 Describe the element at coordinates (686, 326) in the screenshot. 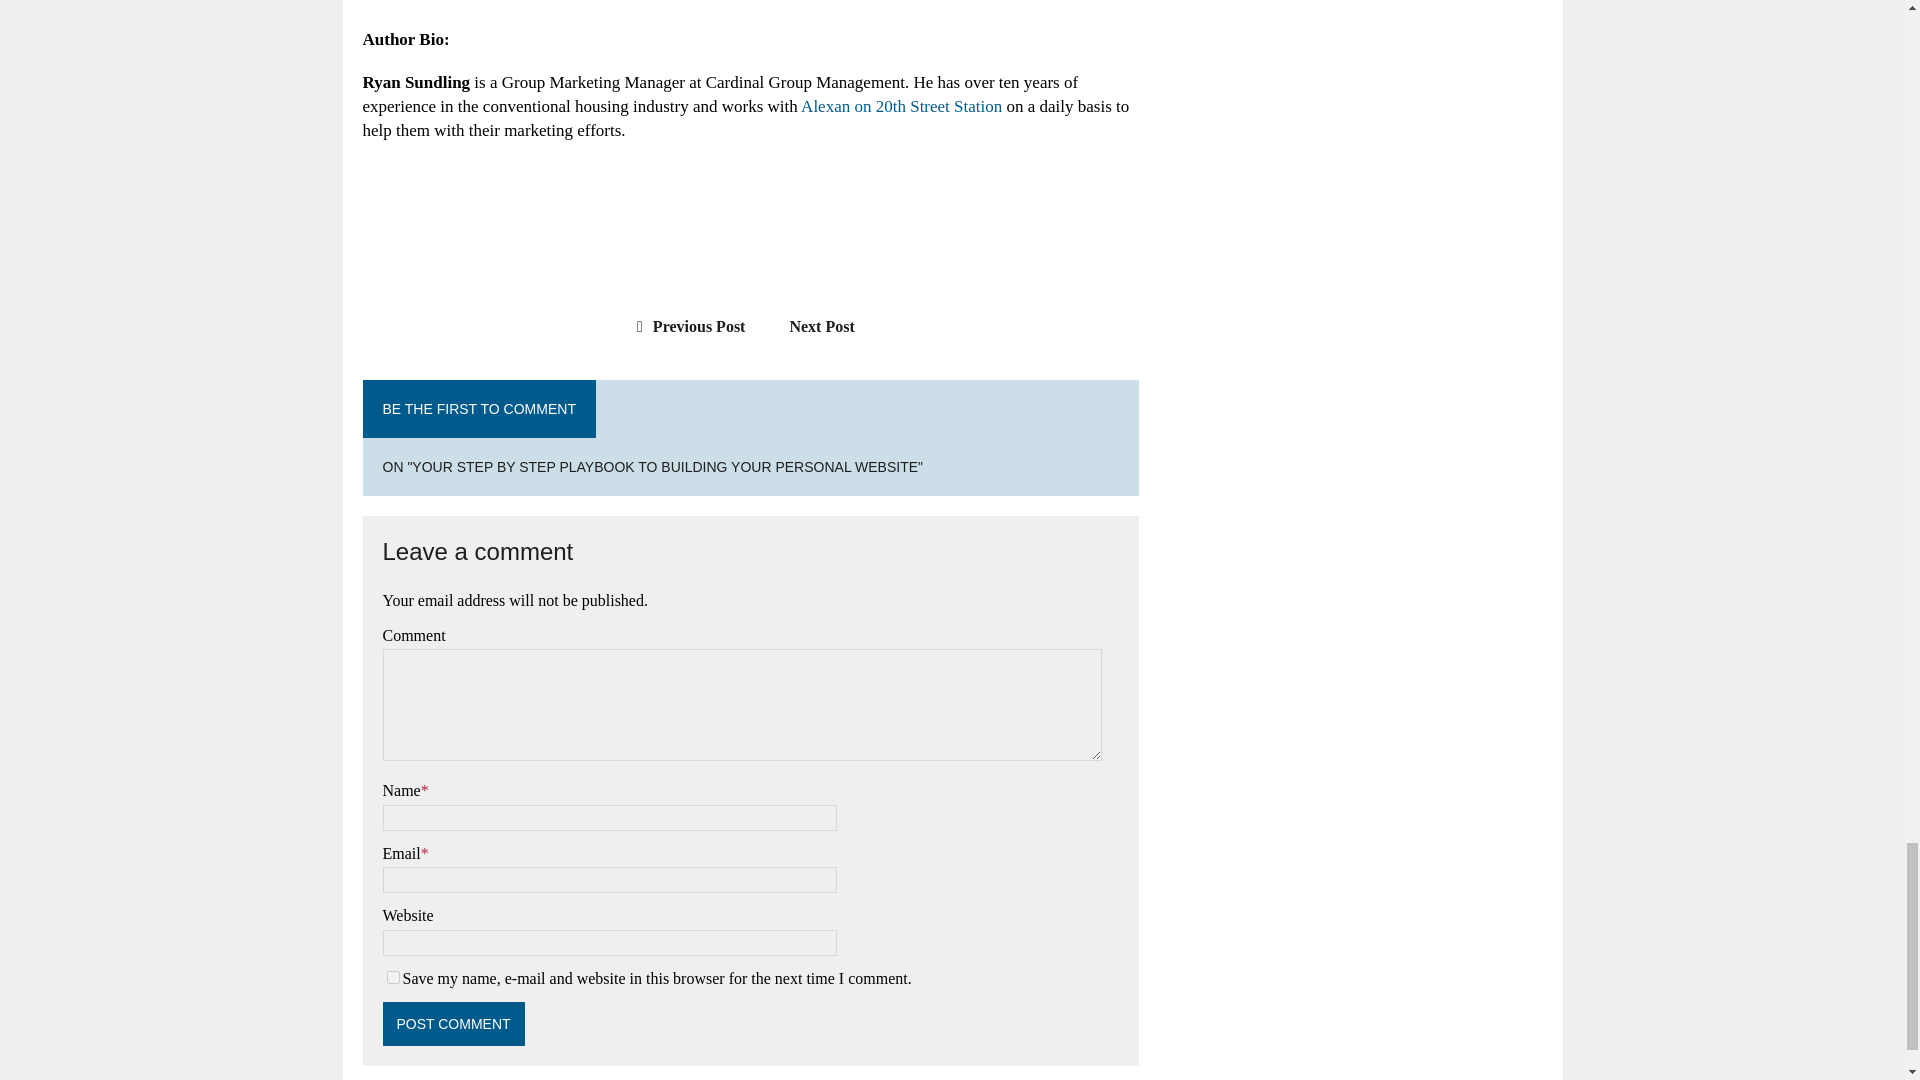

I see `Previous Post` at that location.